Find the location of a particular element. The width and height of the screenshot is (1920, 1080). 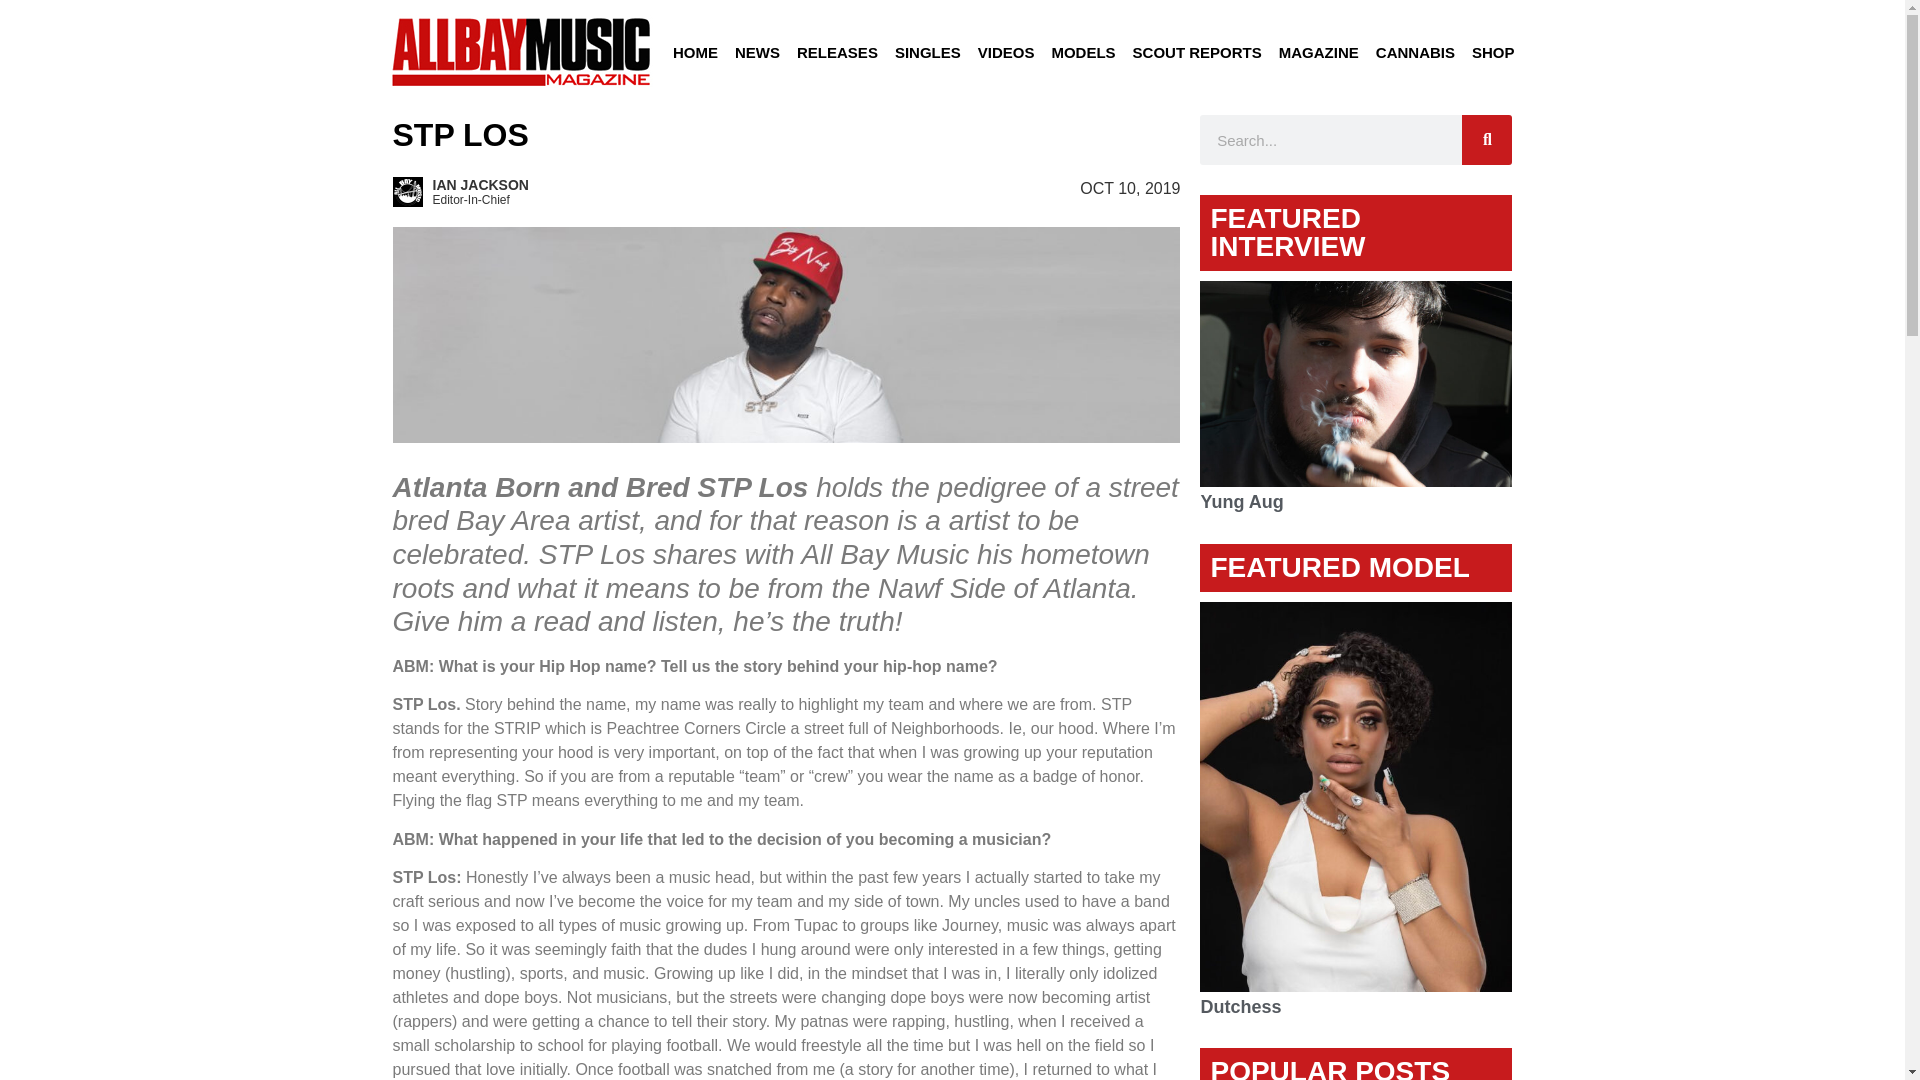

MODELS is located at coordinates (1082, 52).